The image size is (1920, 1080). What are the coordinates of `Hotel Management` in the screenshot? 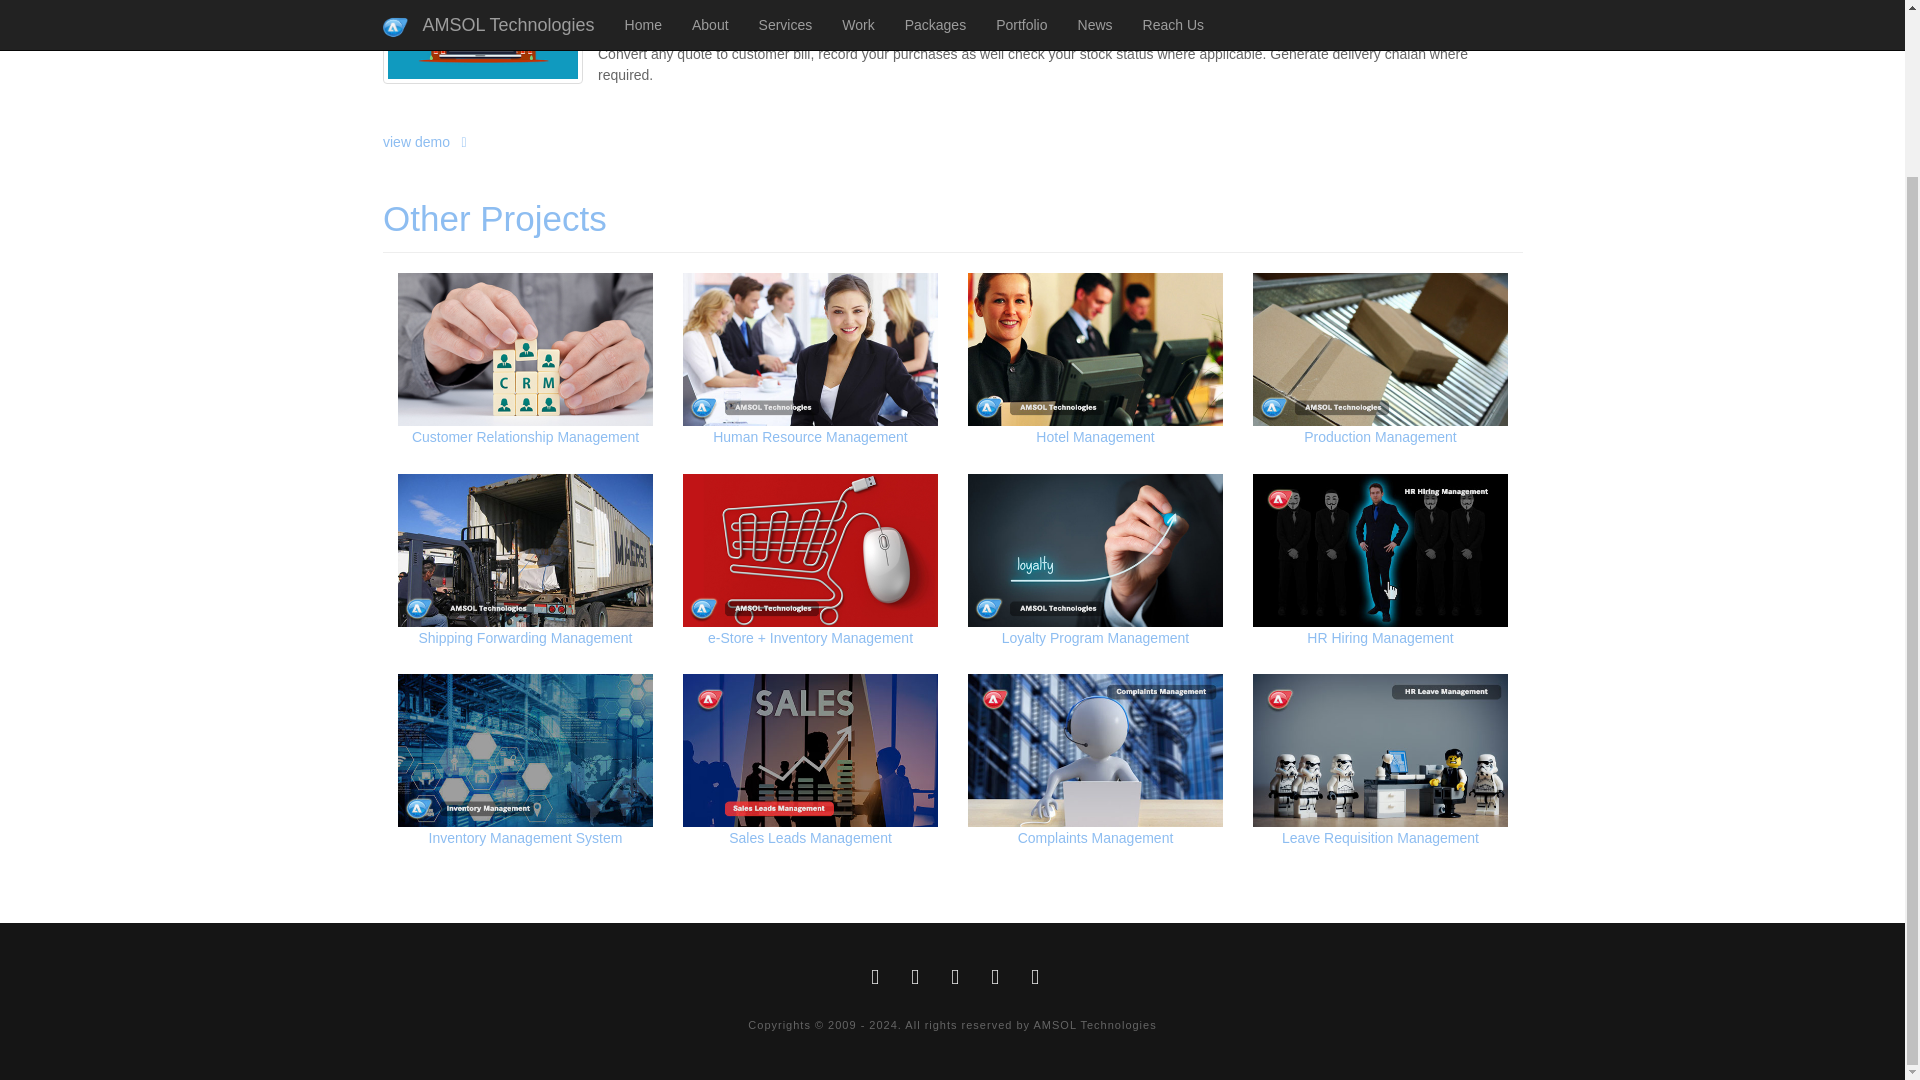 It's located at (1093, 396).